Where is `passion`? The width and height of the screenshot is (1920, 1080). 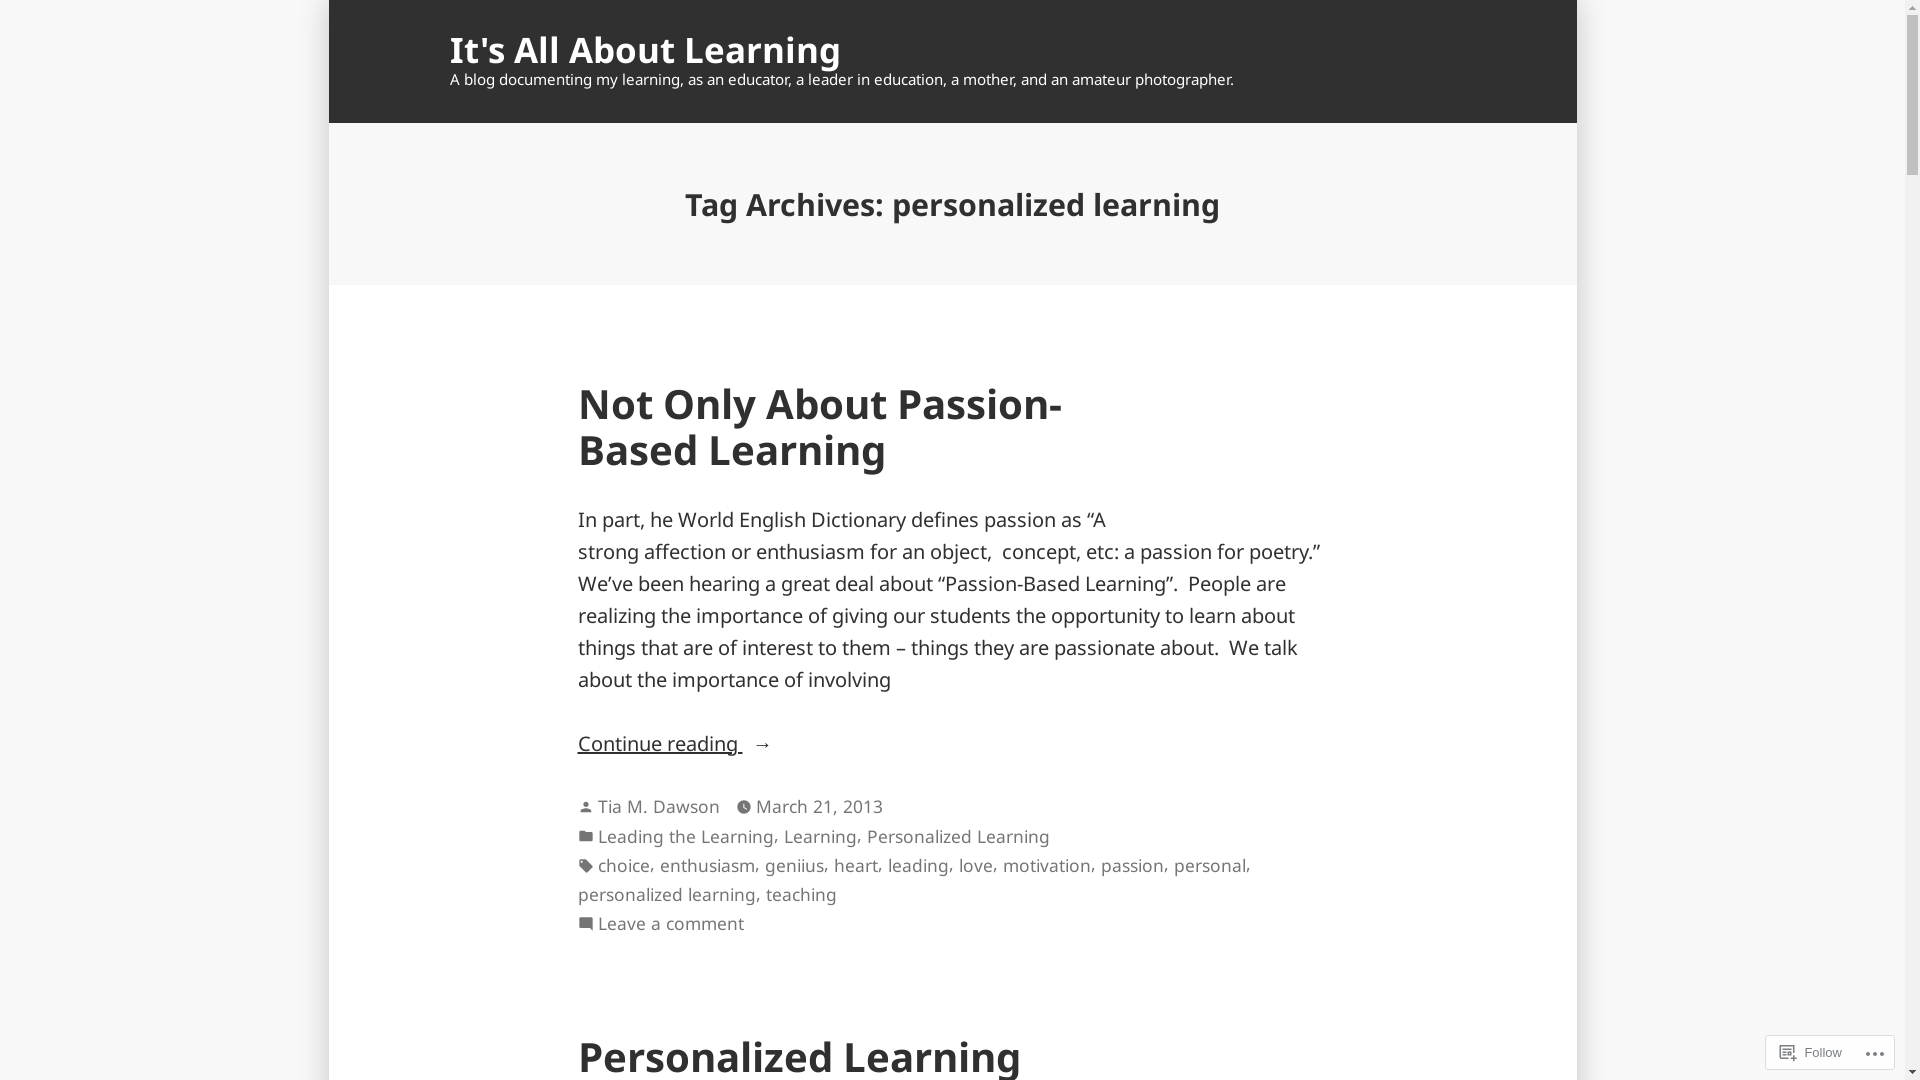 passion is located at coordinates (1132, 866).